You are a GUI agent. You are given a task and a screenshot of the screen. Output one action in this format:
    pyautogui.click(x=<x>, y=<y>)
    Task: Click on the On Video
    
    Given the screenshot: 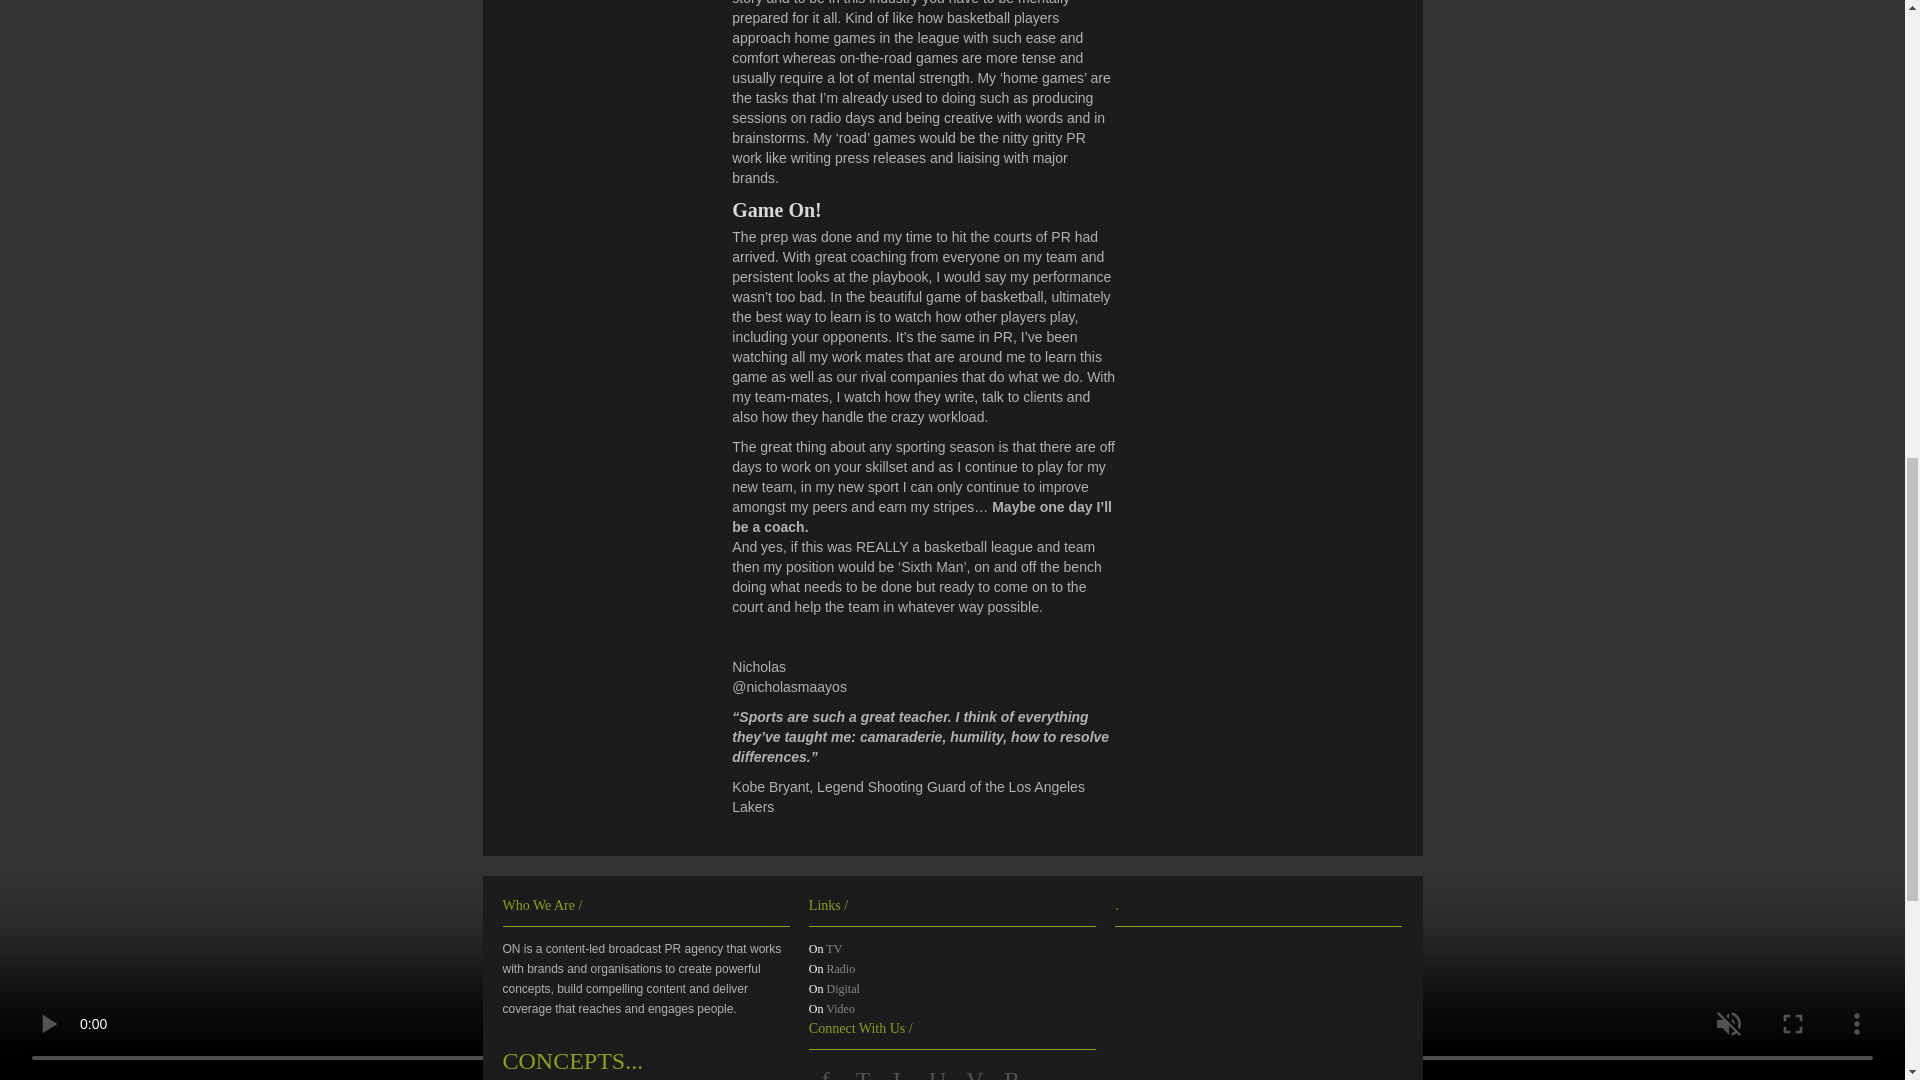 What is the action you would take?
    pyautogui.click(x=831, y=1009)
    